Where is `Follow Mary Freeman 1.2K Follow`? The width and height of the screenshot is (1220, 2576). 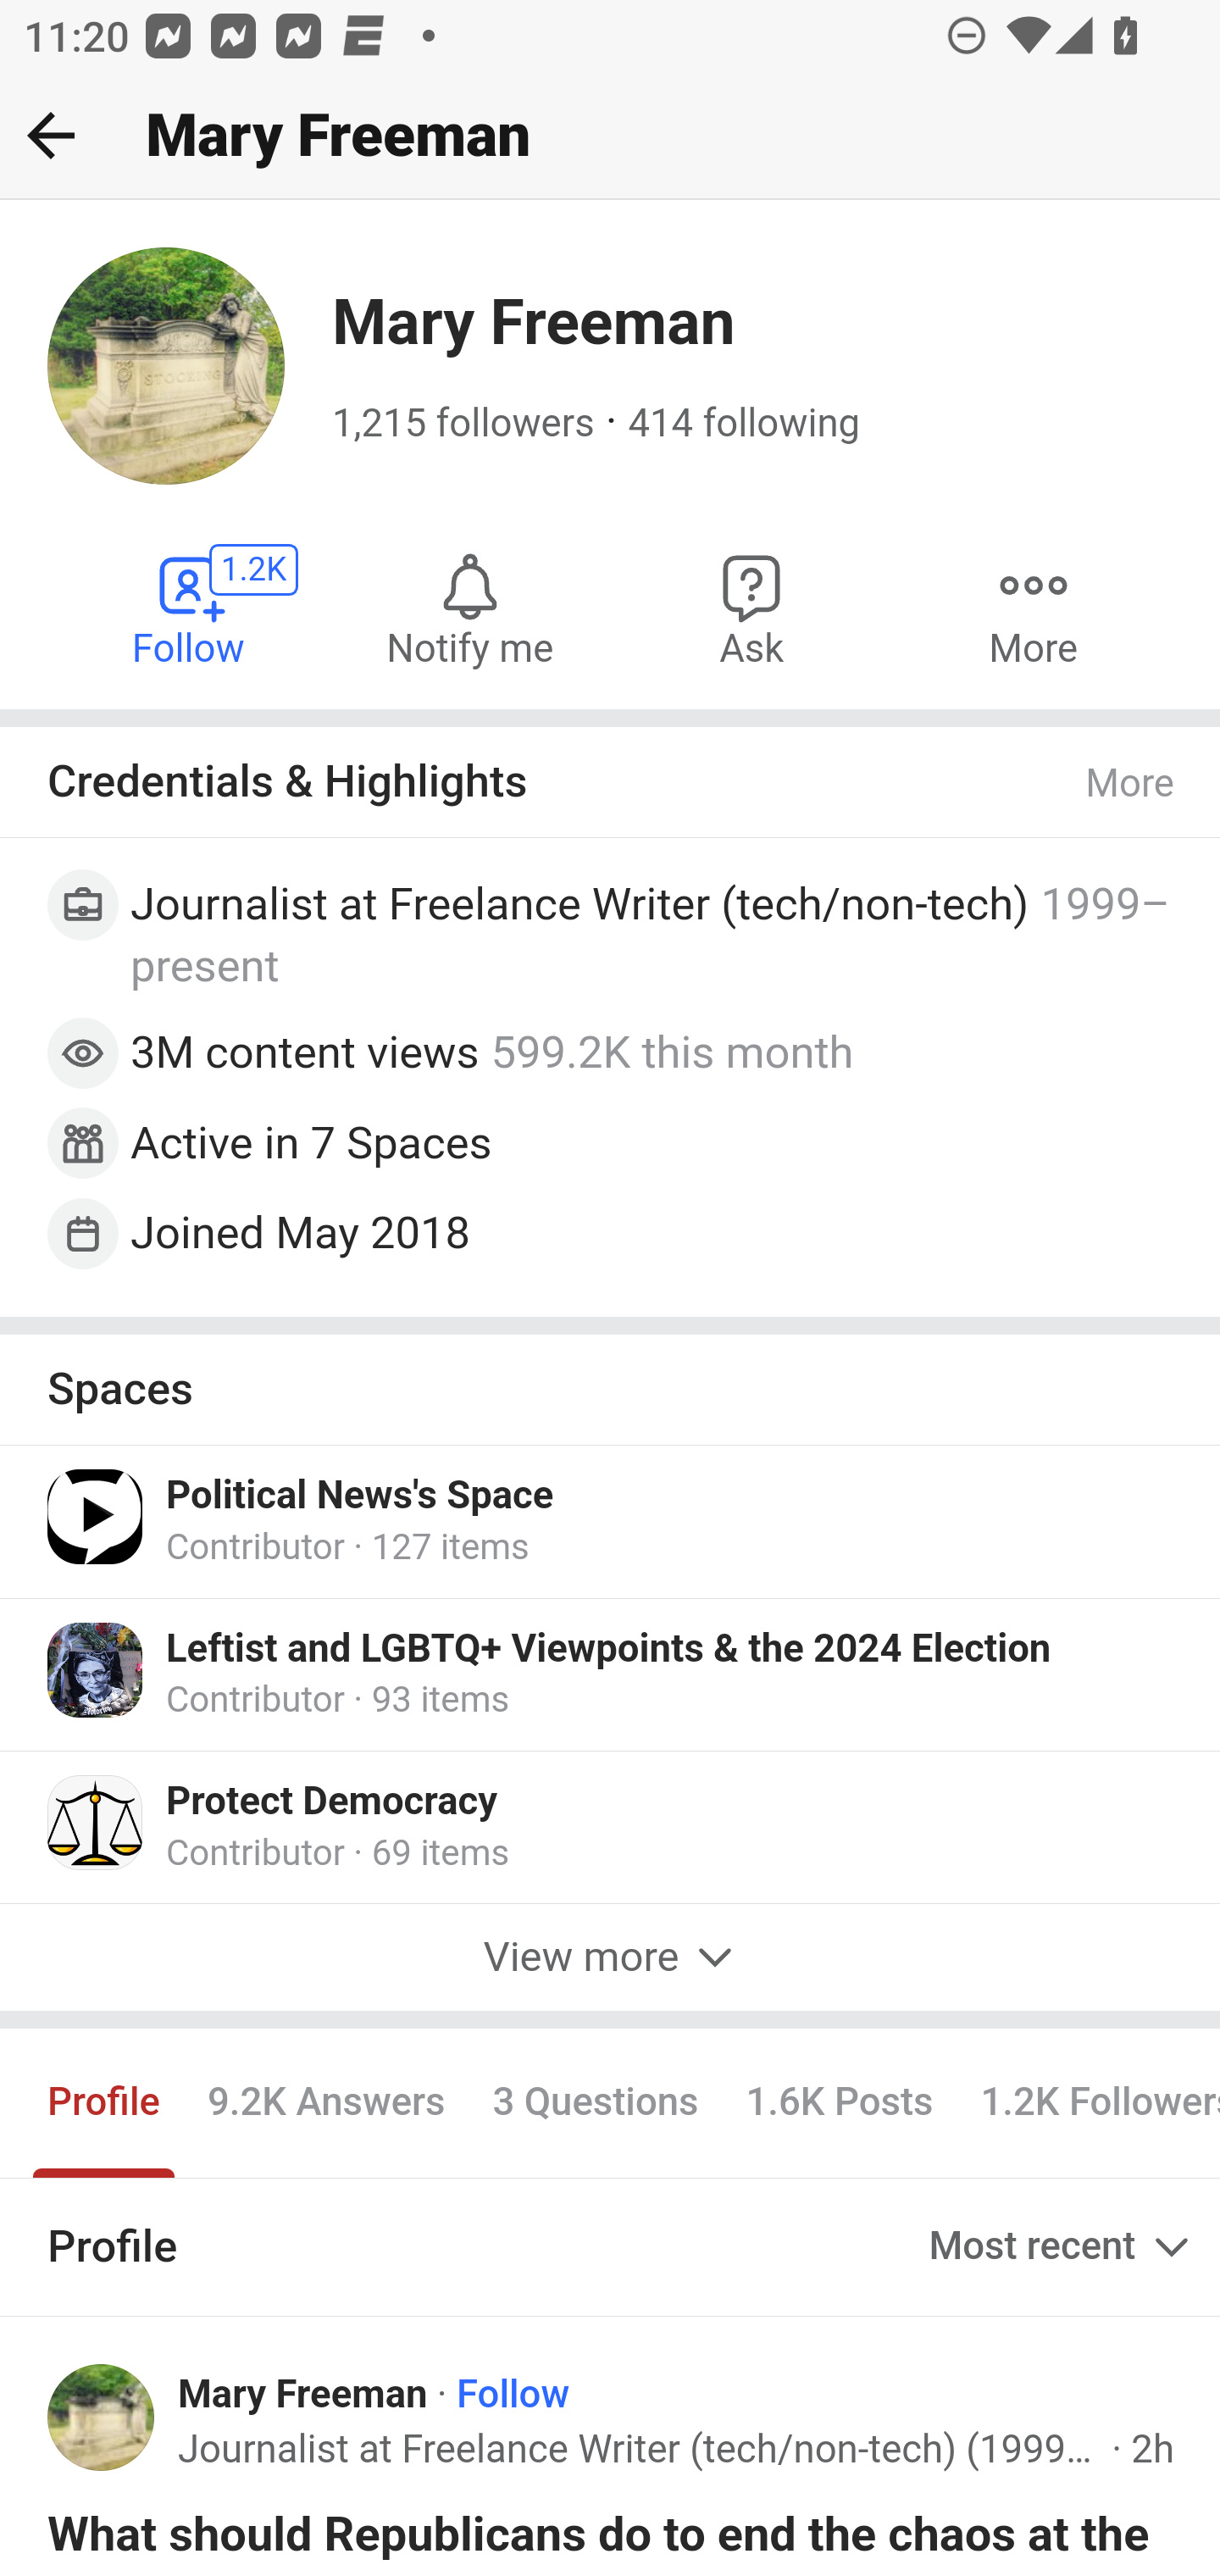 Follow Mary Freeman 1.2K Follow is located at coordinates (190, 608).